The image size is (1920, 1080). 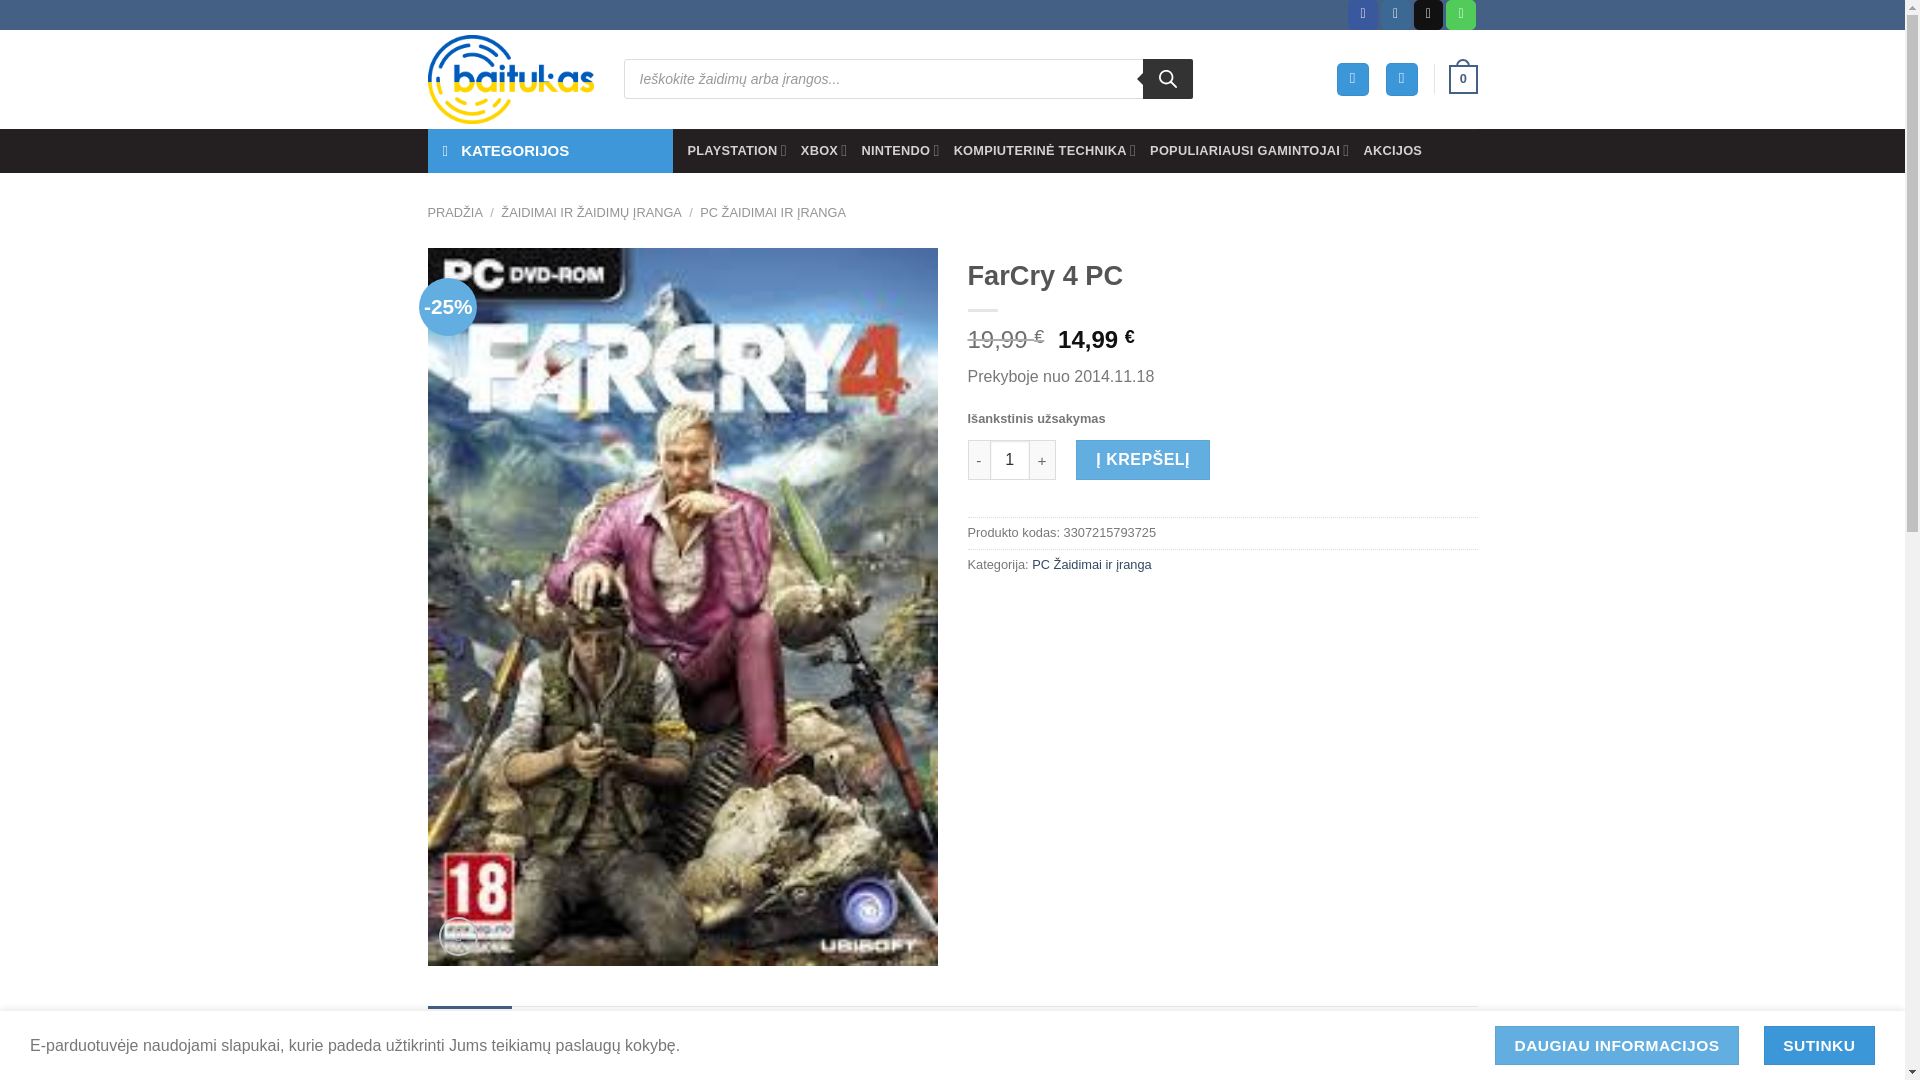 I want to click on Kiekis, so click(x=1010, y=459).